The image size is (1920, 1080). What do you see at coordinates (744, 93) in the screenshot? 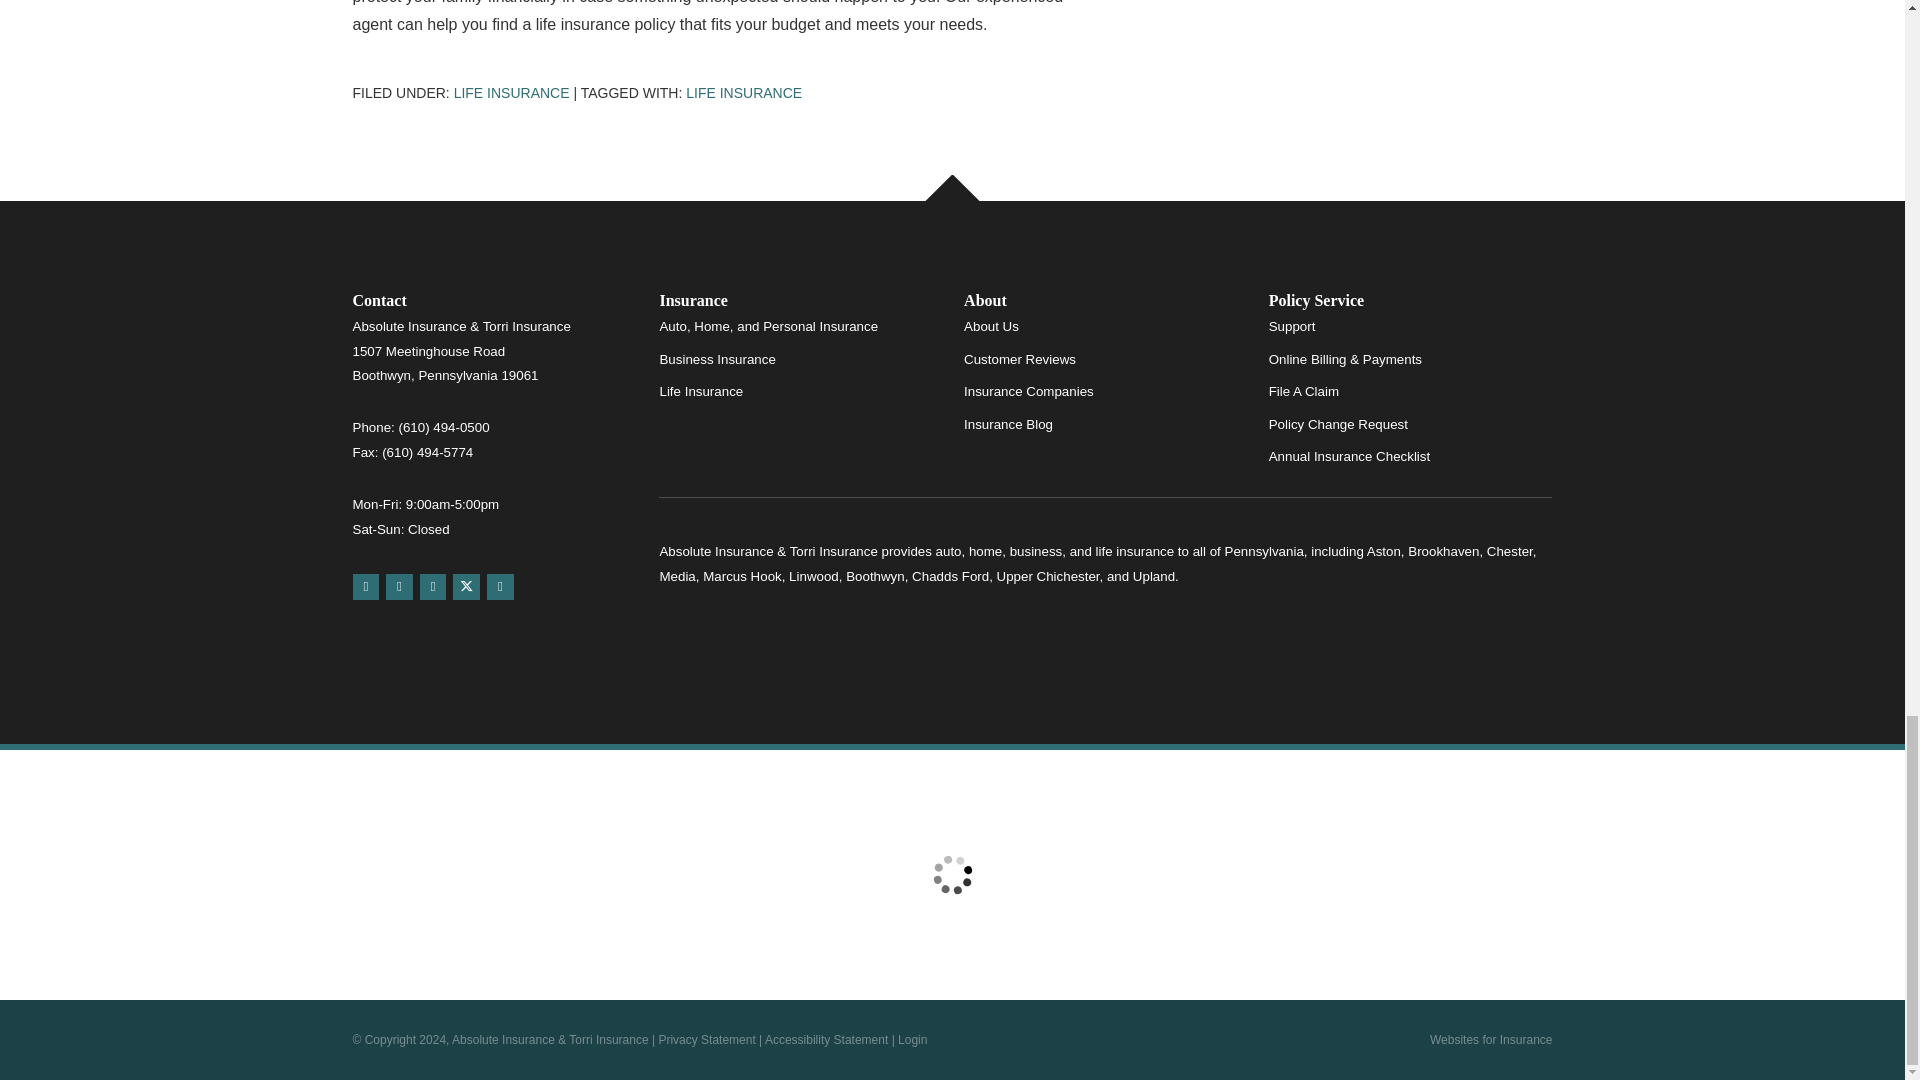
I see `Life Insurance` at bounding box center [744, 93].